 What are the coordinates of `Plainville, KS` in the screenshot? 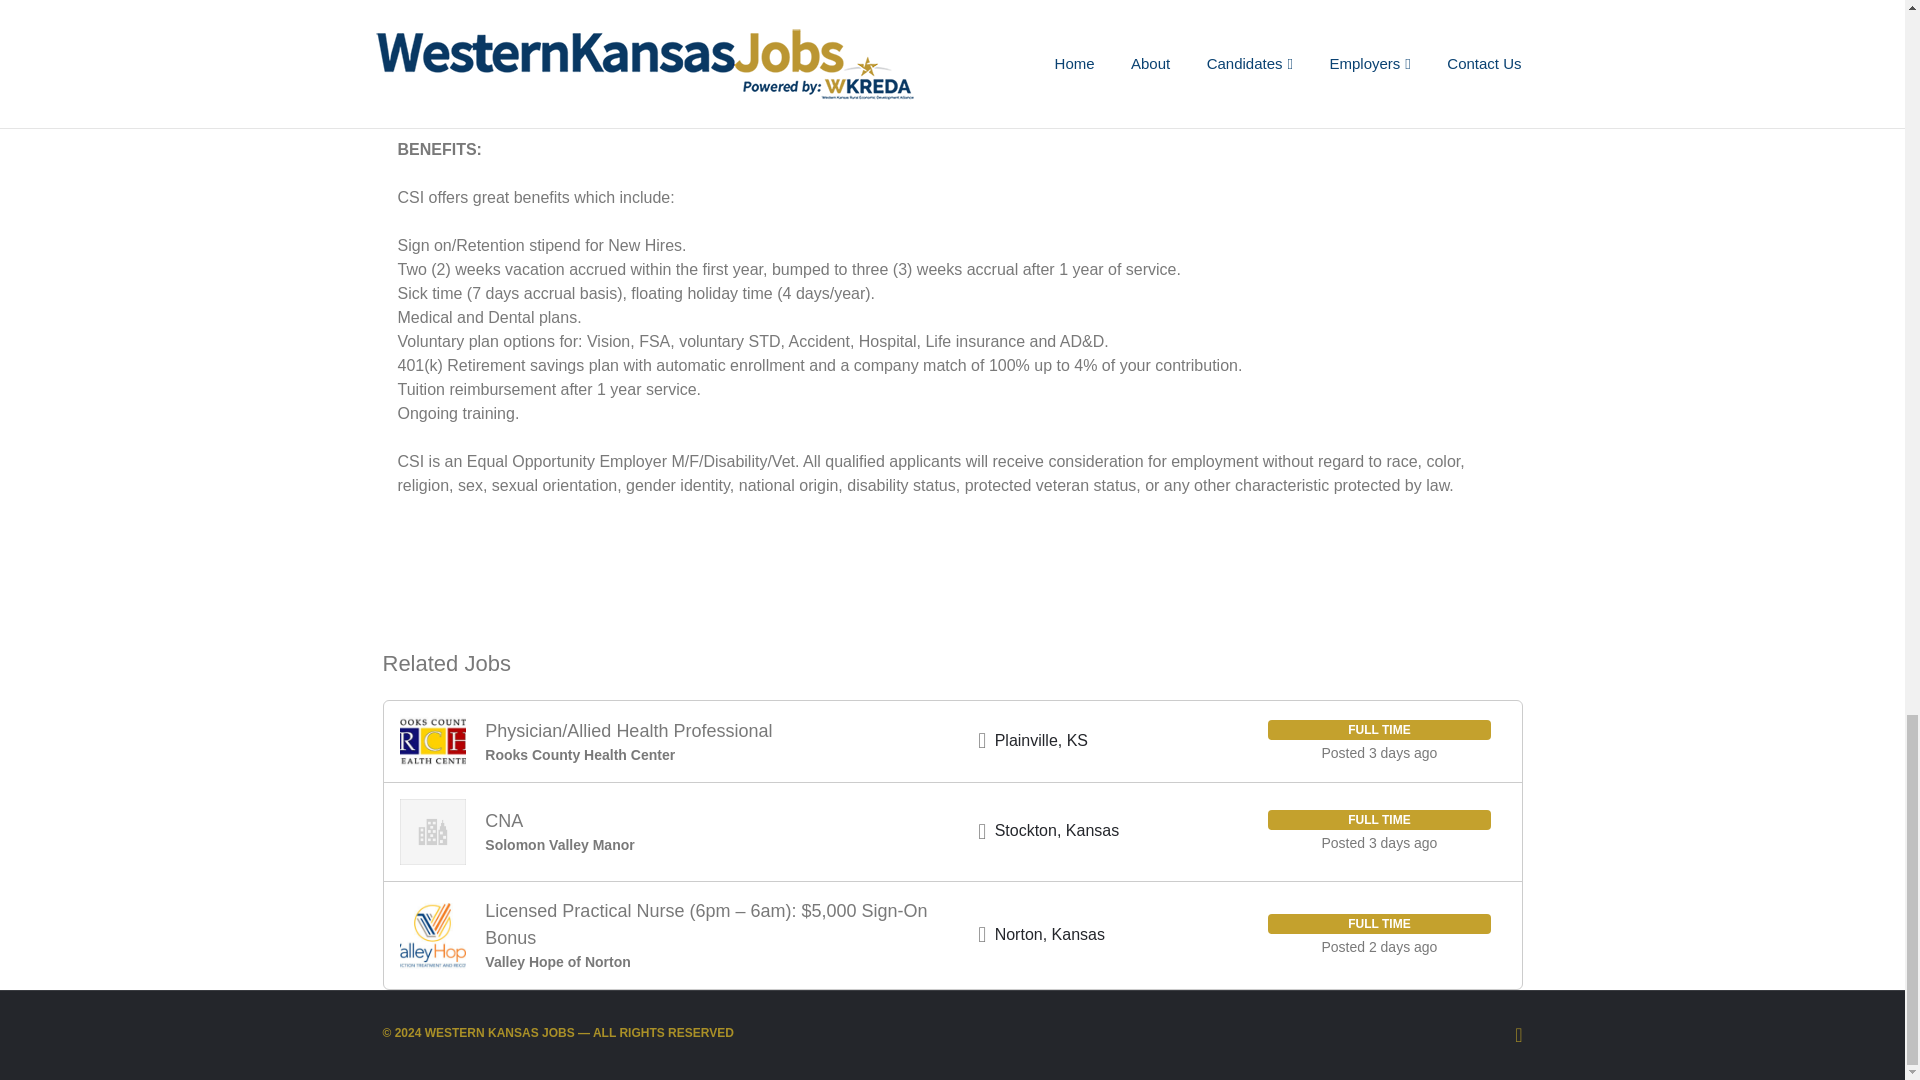 It's located at (1041, 740).